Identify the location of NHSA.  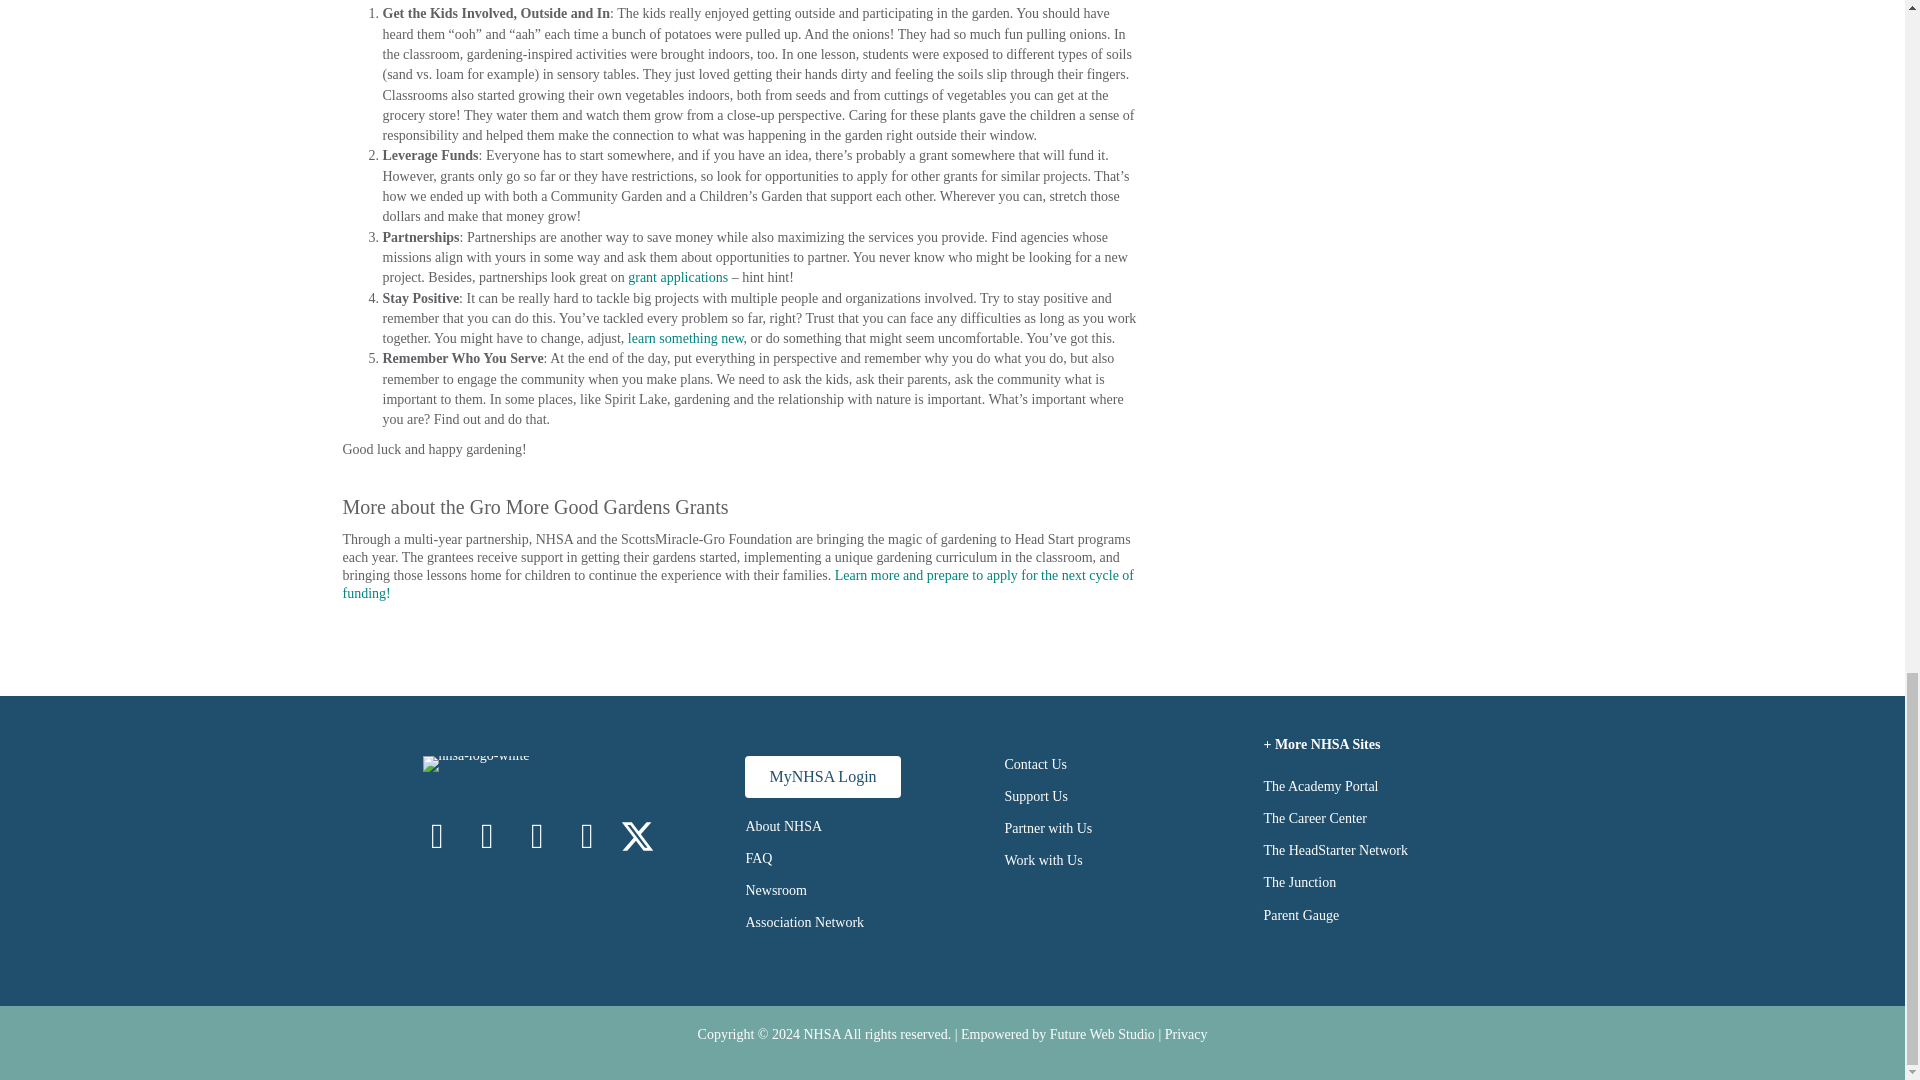
(821, 1034).